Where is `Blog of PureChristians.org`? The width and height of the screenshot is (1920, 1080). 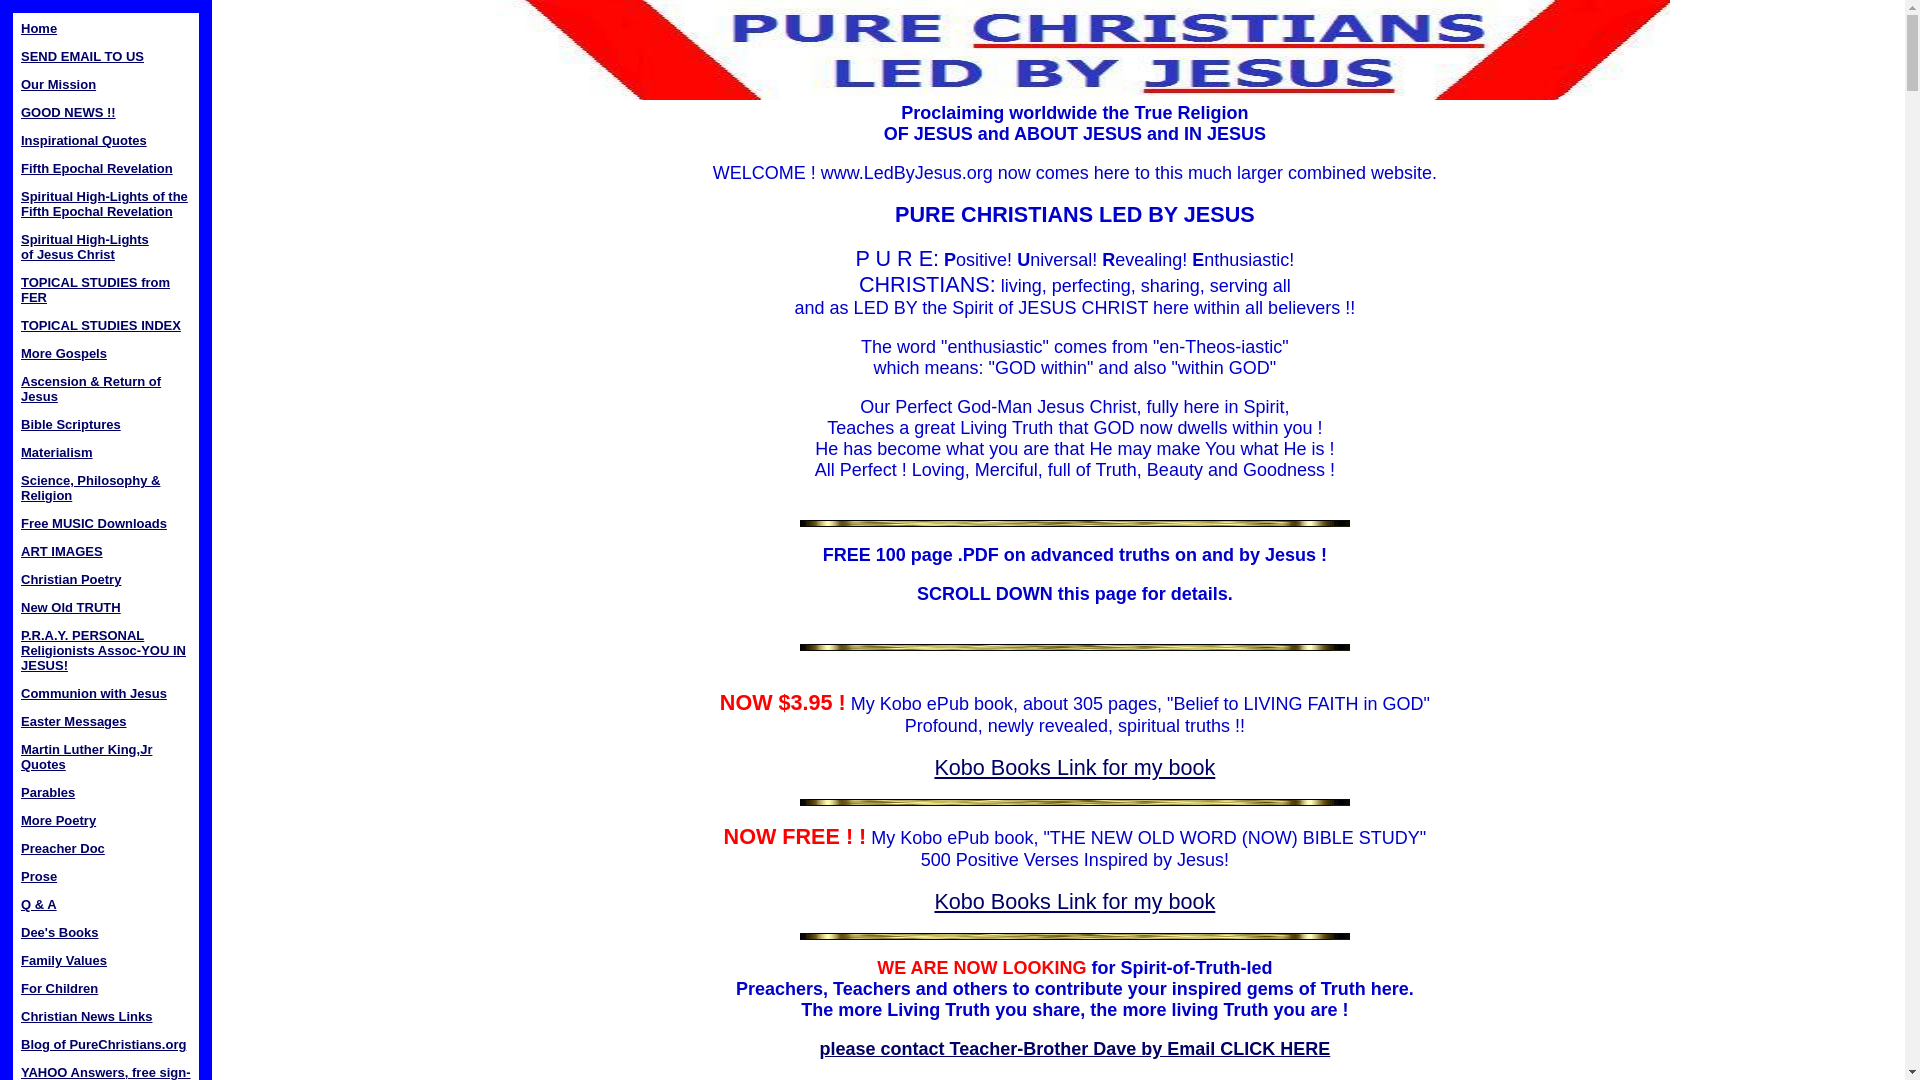 Blog of PureChristians.org is located at coordinates (96, 290).